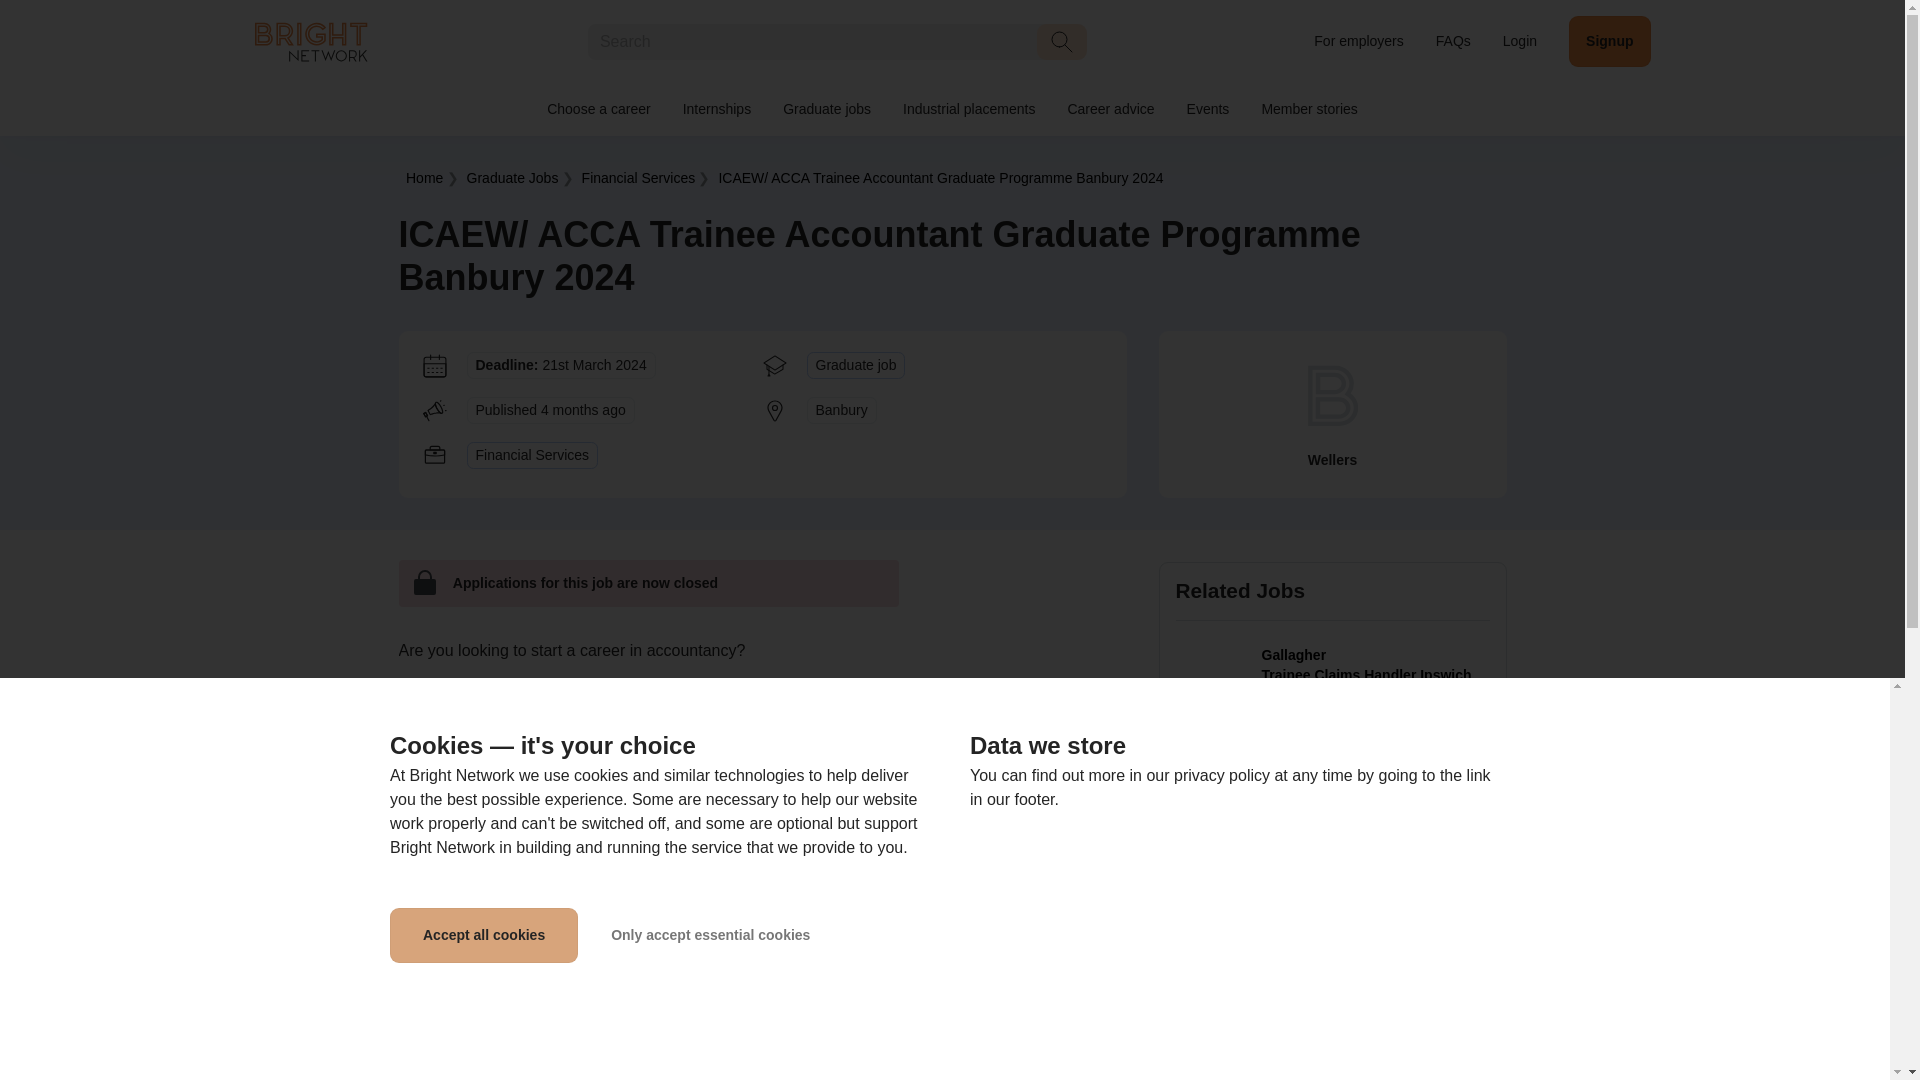 Image resolution: width=1920 pixels, height=1080 pixels. Describe the element at coordinates (716, 110) in the screenshot. I see `Internships` at that location.